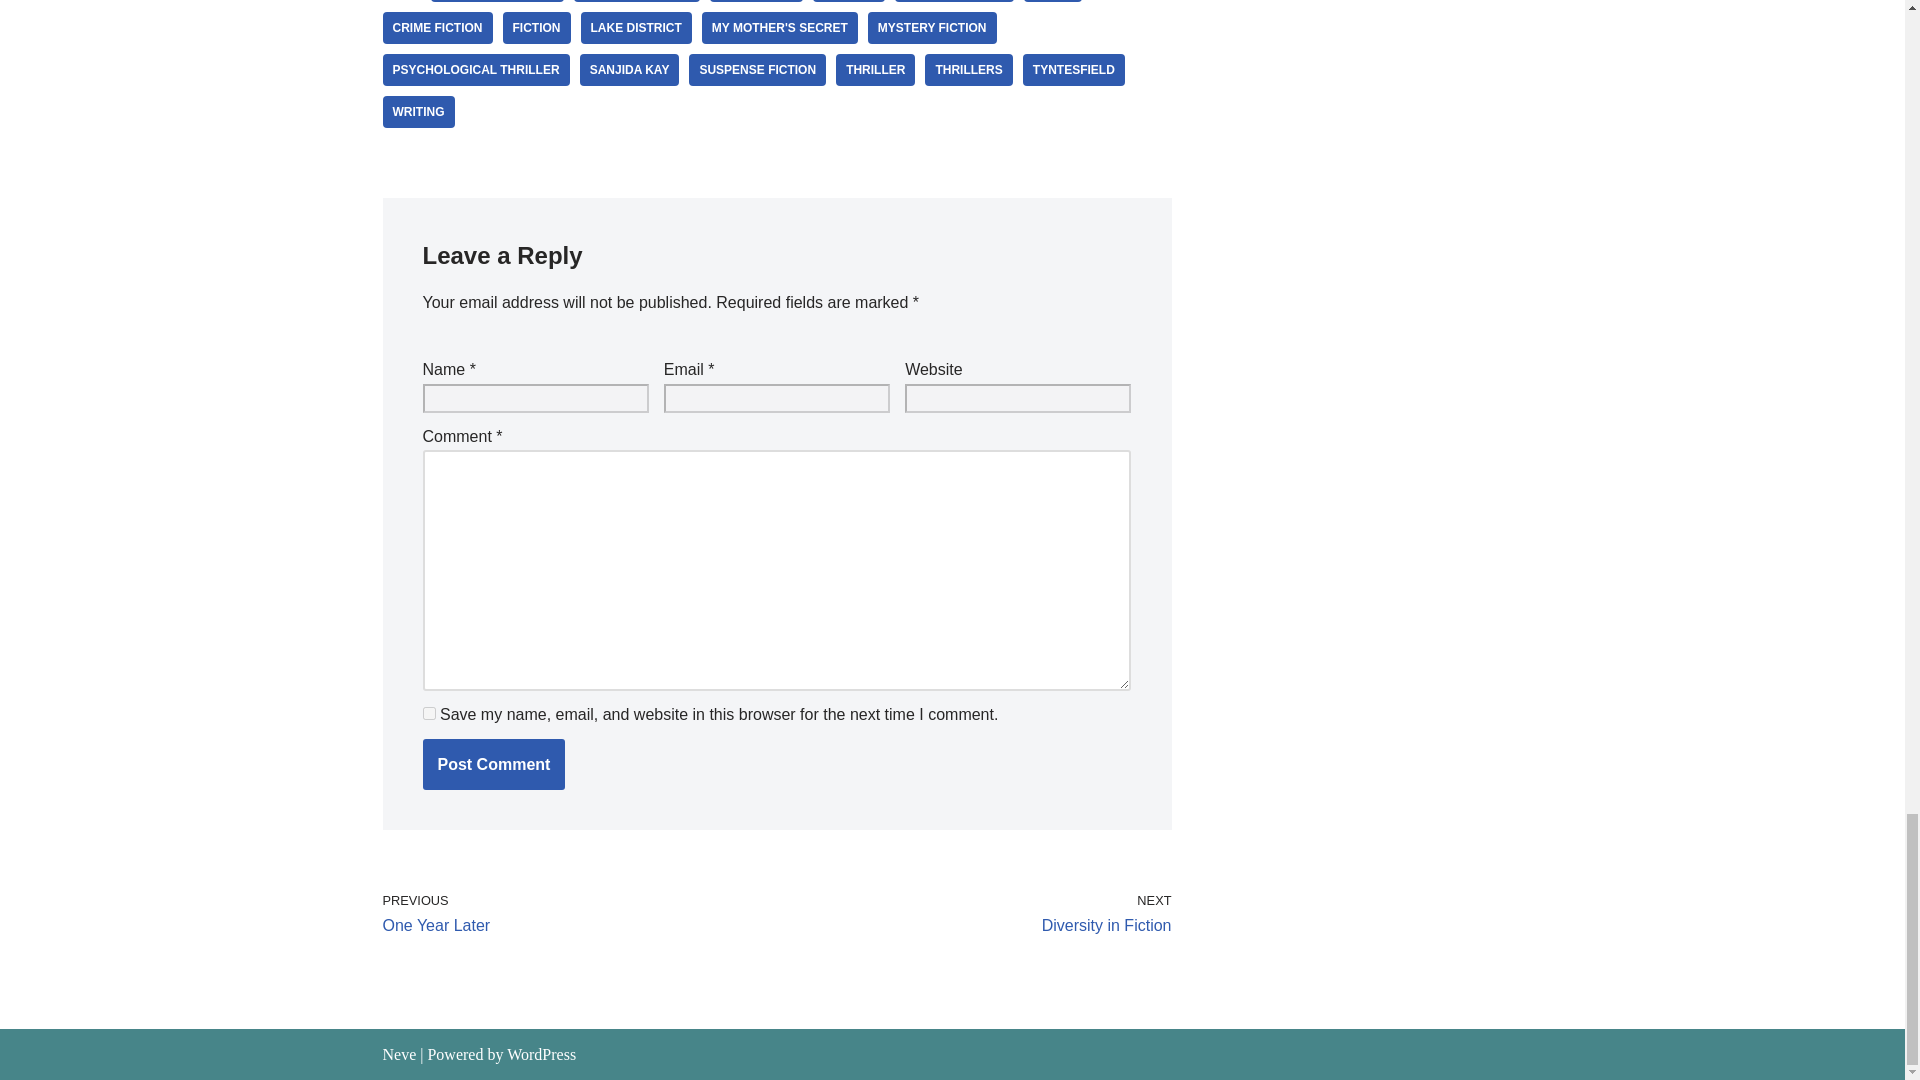 The height and width of the screenshot is (1080, 1920). I want to click on Allen and Unwin, so click(497, 1).